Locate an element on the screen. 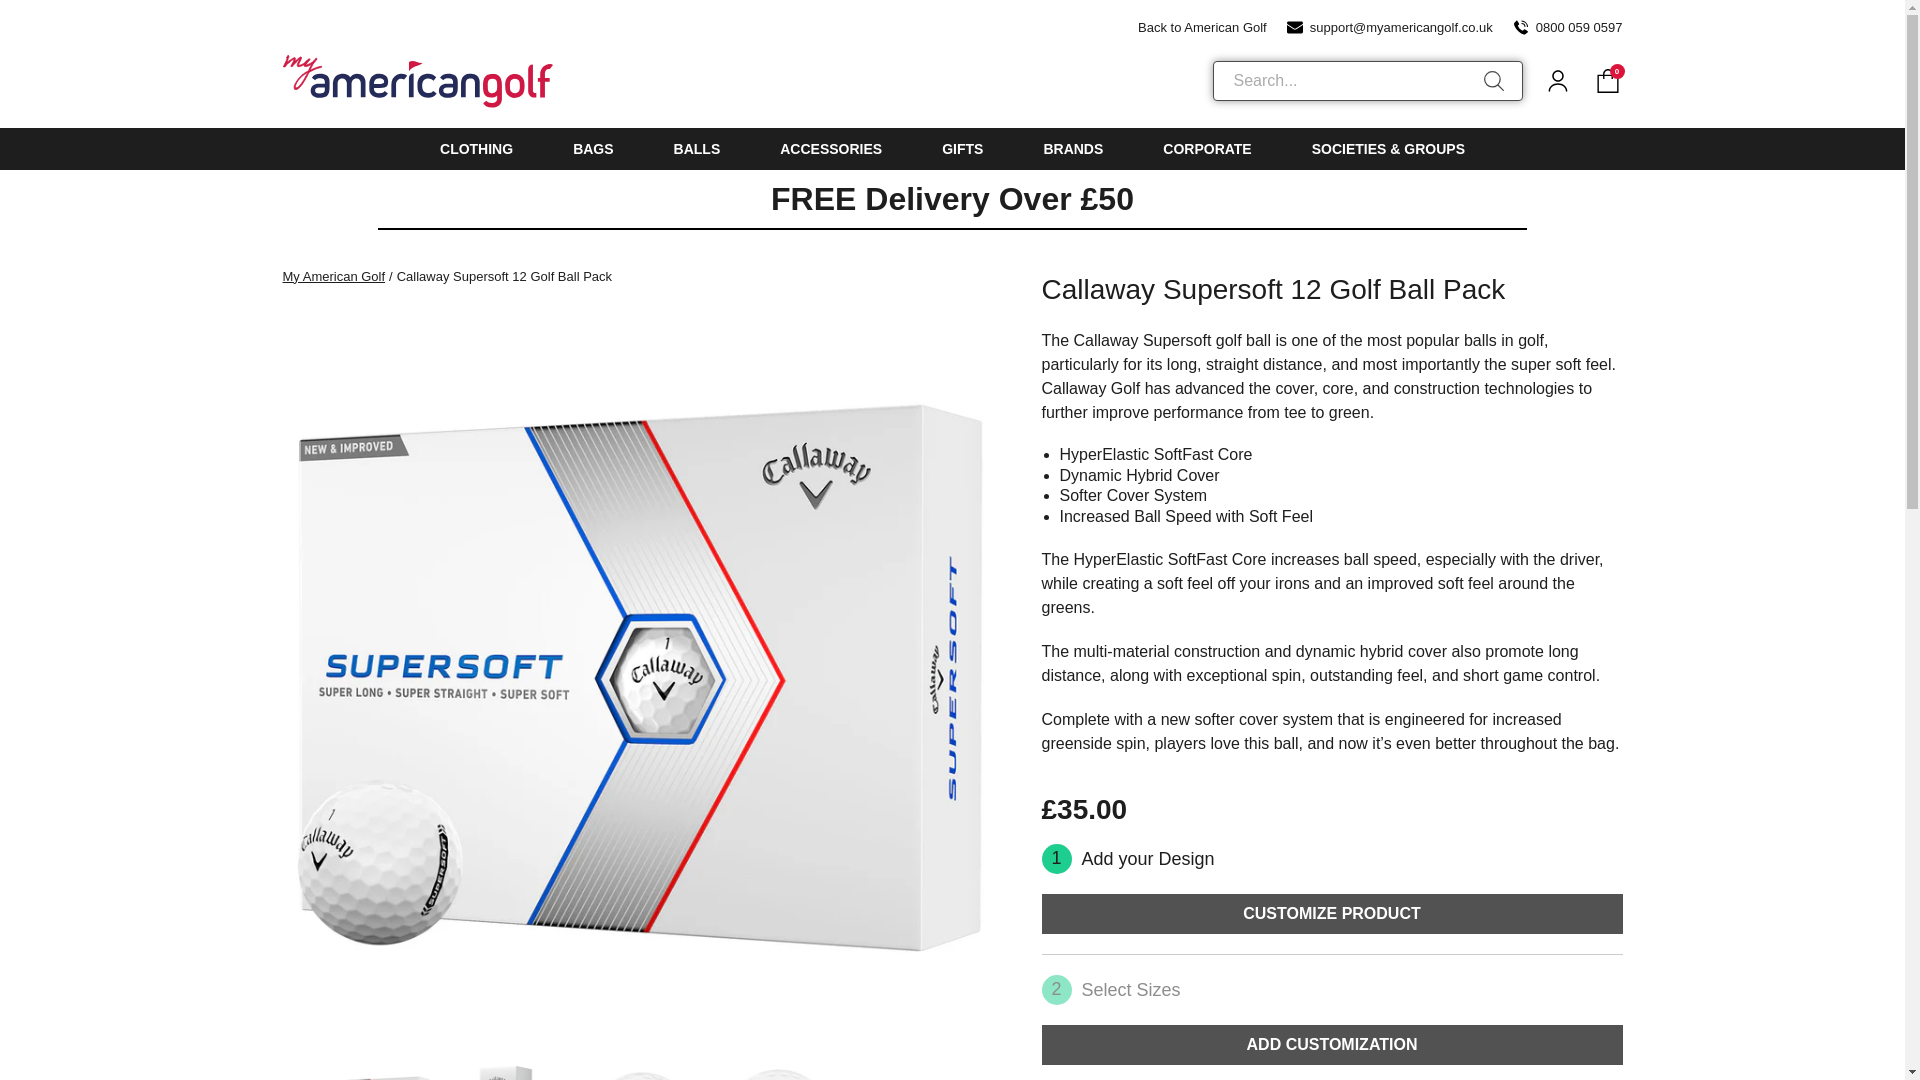  ADD CUSTOMIZATION is located at coordinates (1332, 1044).